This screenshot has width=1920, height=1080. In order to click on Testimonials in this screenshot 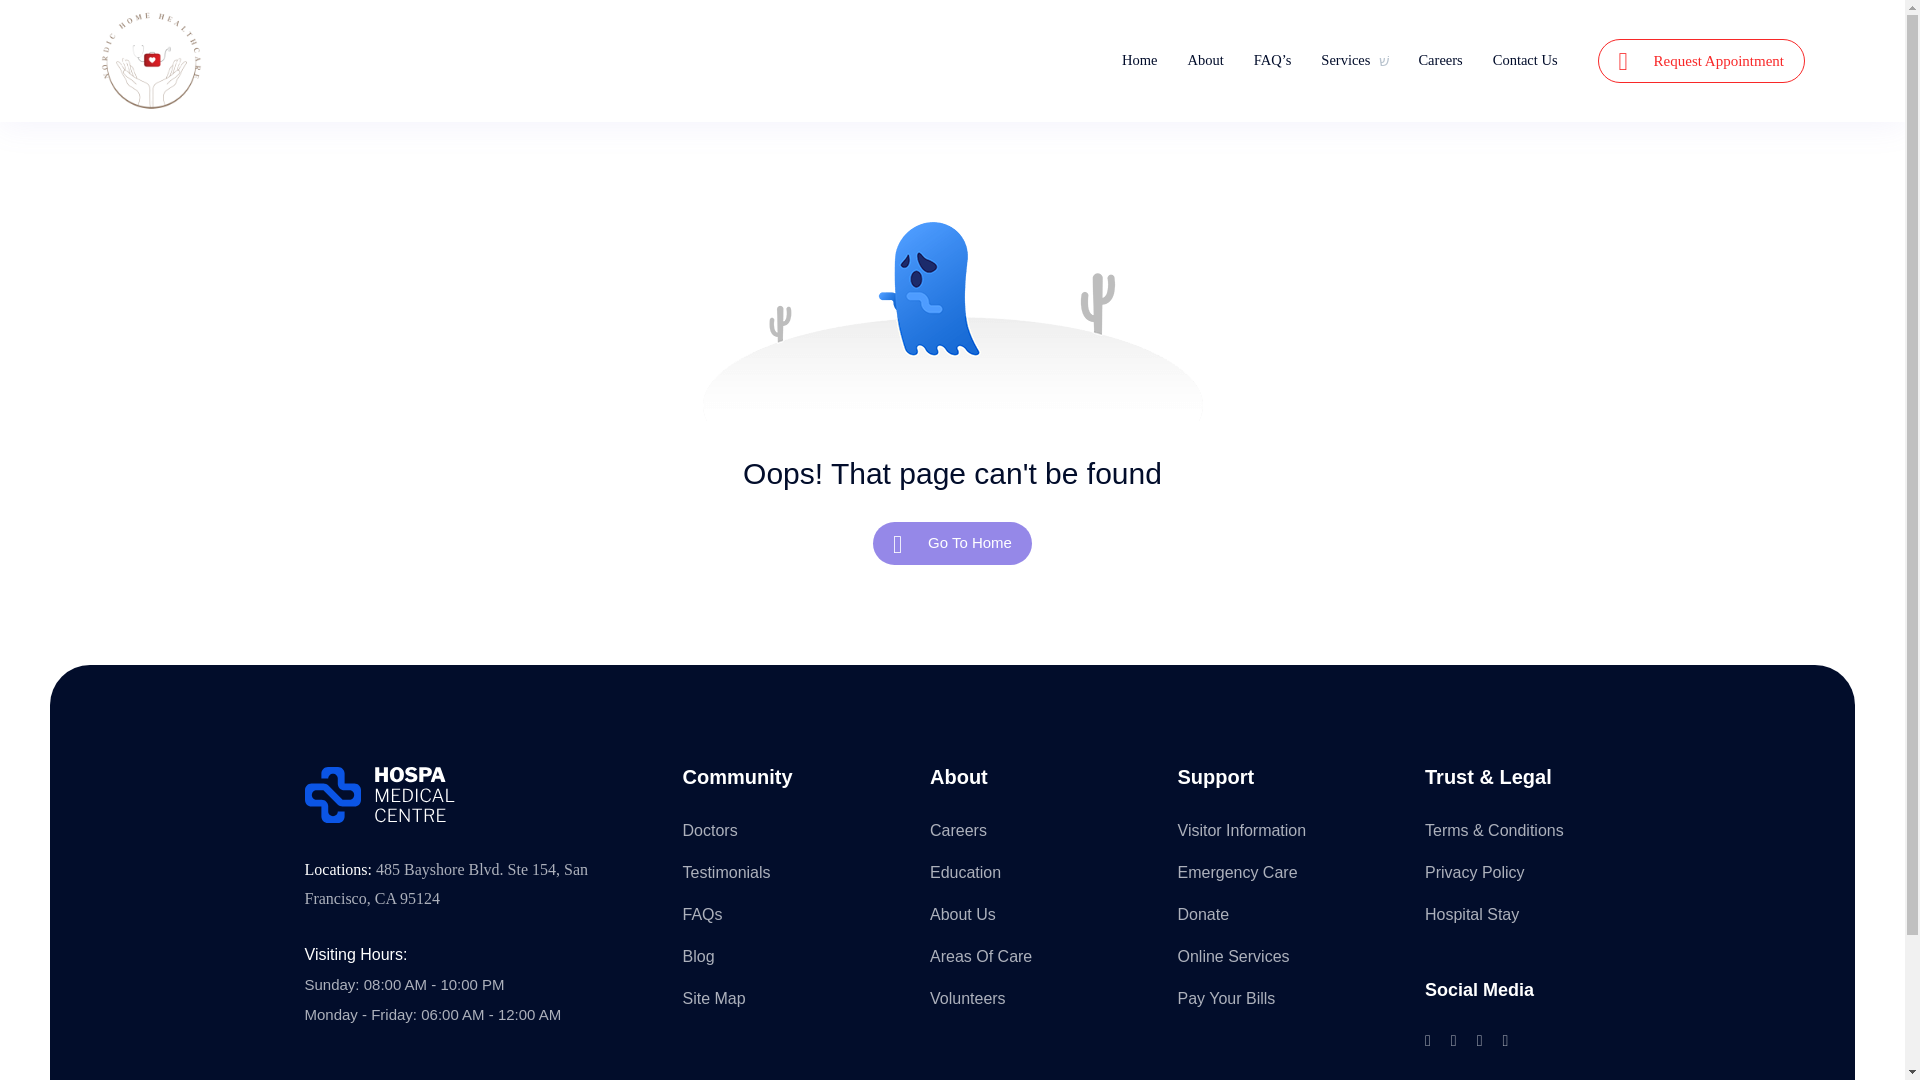, I will do `click(725, 872)`.